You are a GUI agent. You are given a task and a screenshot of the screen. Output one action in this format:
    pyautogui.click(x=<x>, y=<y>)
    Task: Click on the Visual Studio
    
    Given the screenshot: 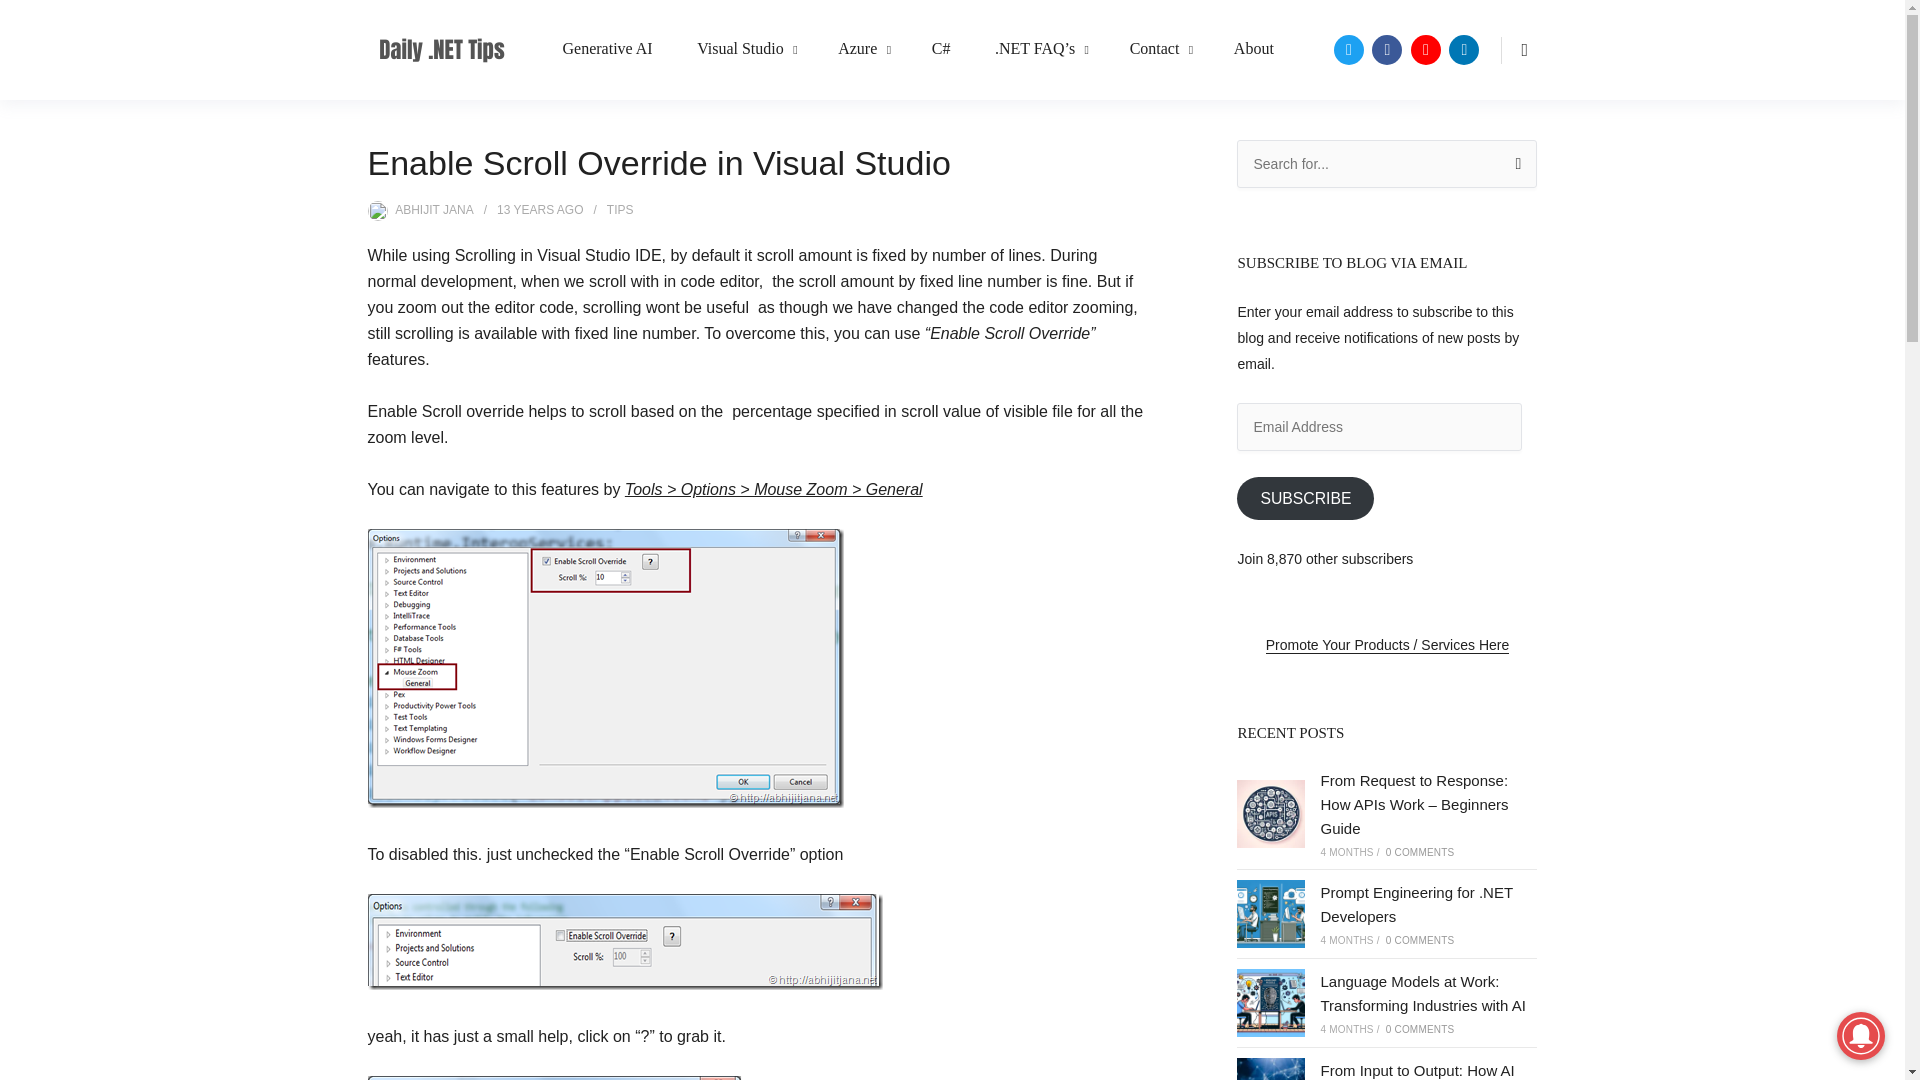 What is the action you would take?
    pyautogui.click(x=745, y=50)
    